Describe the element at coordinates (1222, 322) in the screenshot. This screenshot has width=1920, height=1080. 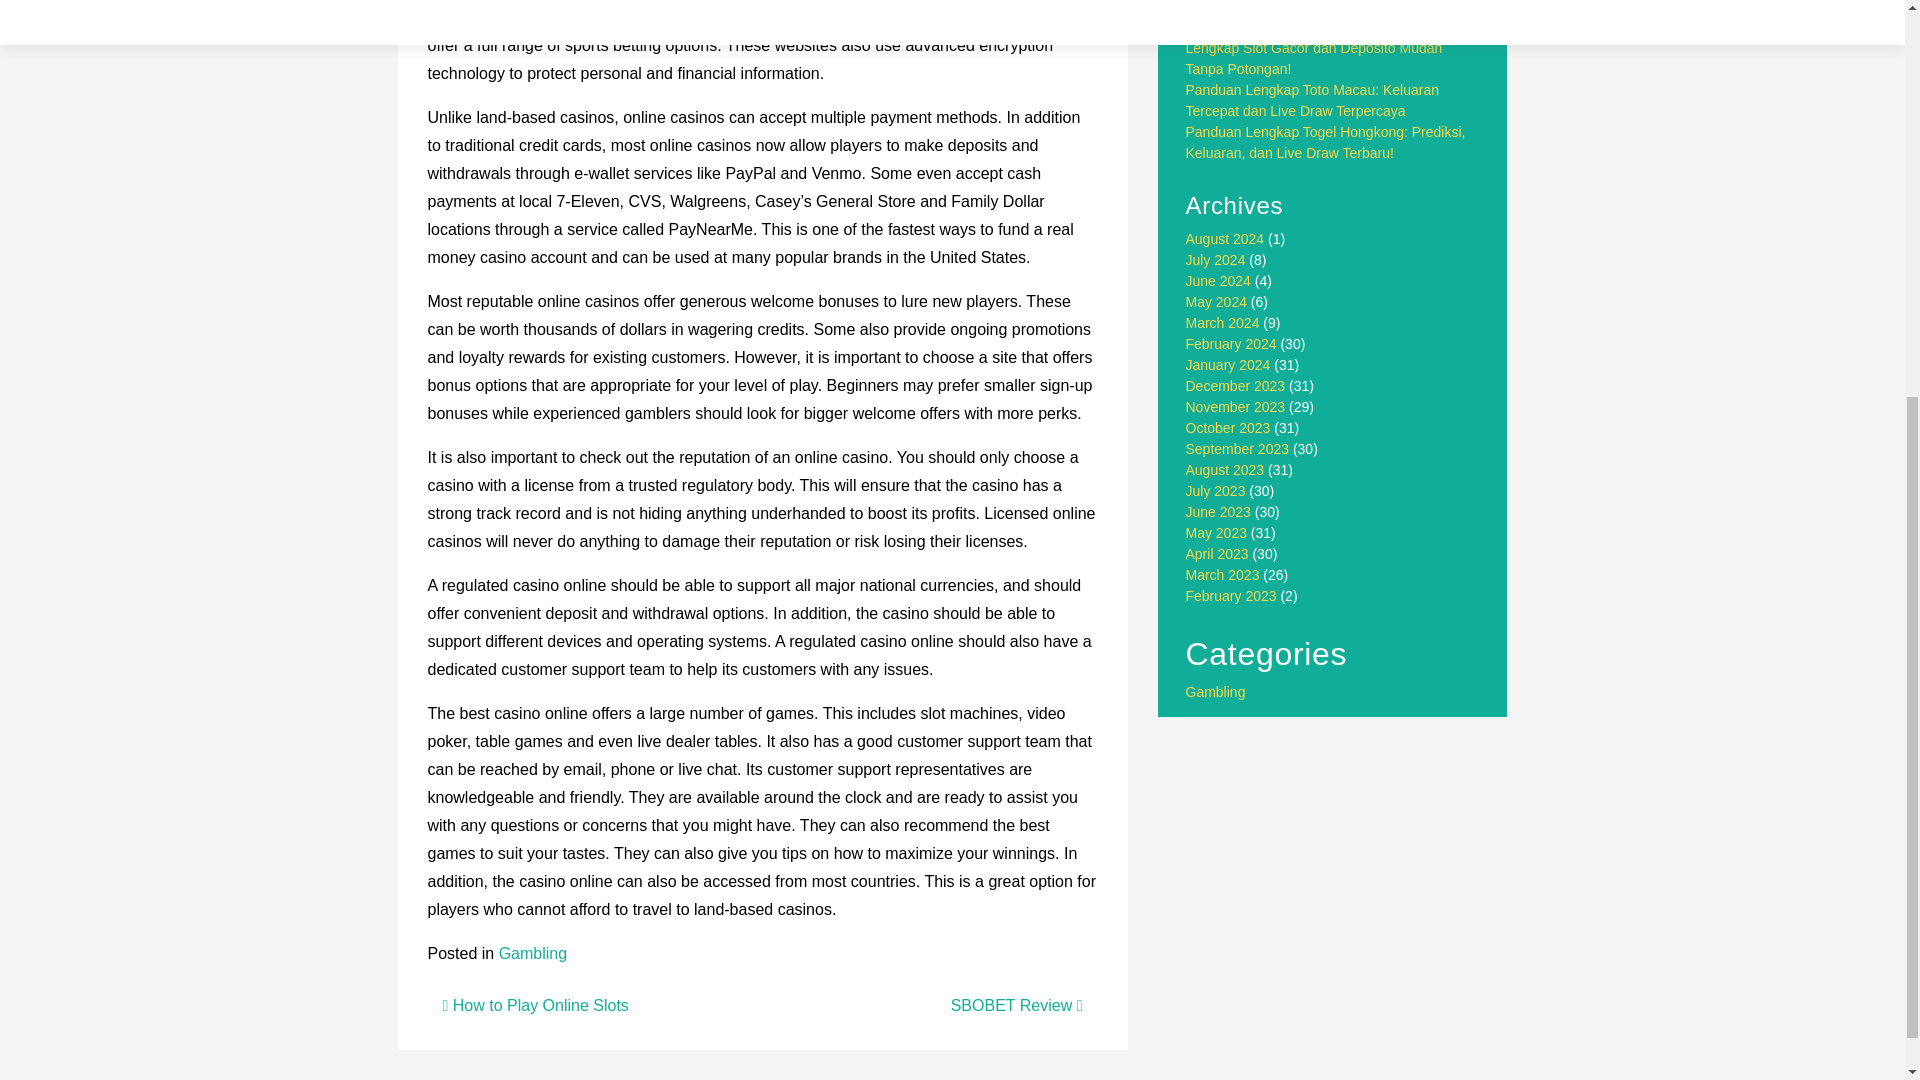
I see `March 2024` at that location.